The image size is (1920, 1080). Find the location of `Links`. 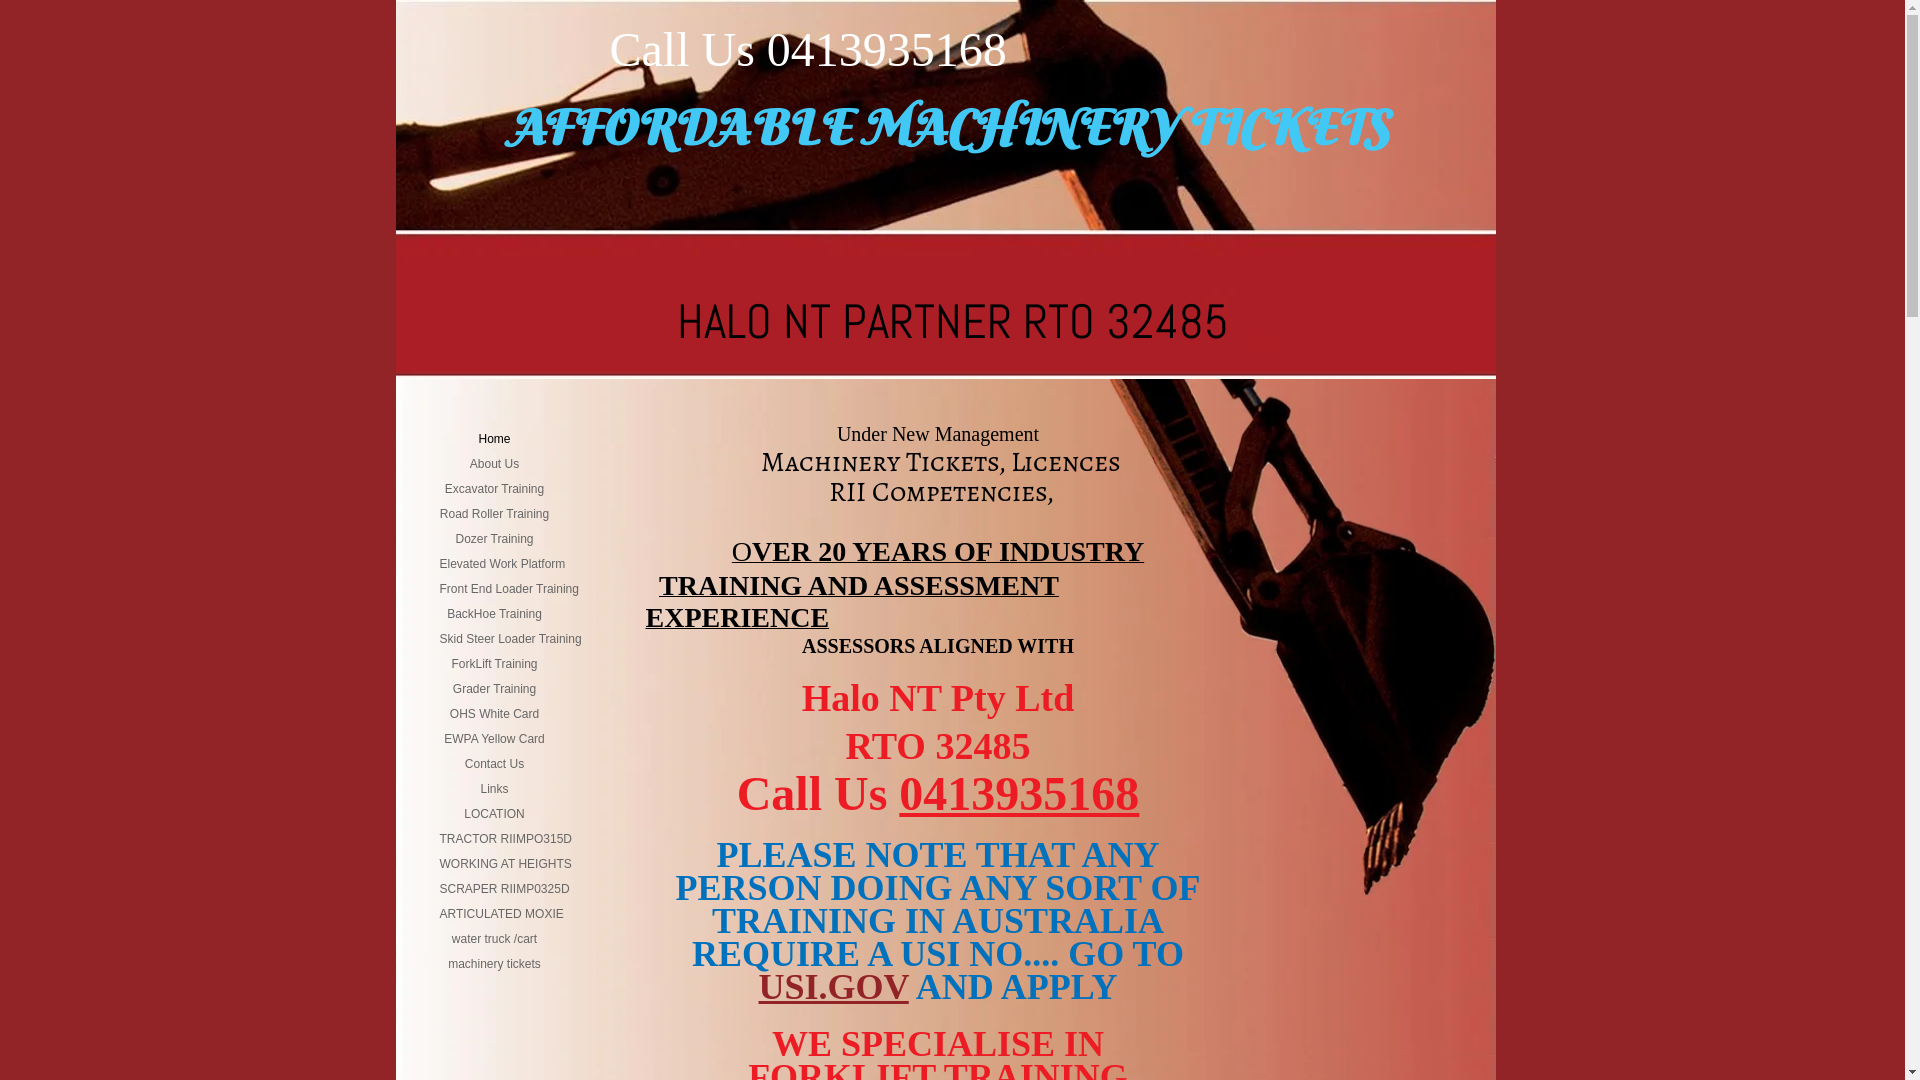

Links is located at coordinates (494, 789).